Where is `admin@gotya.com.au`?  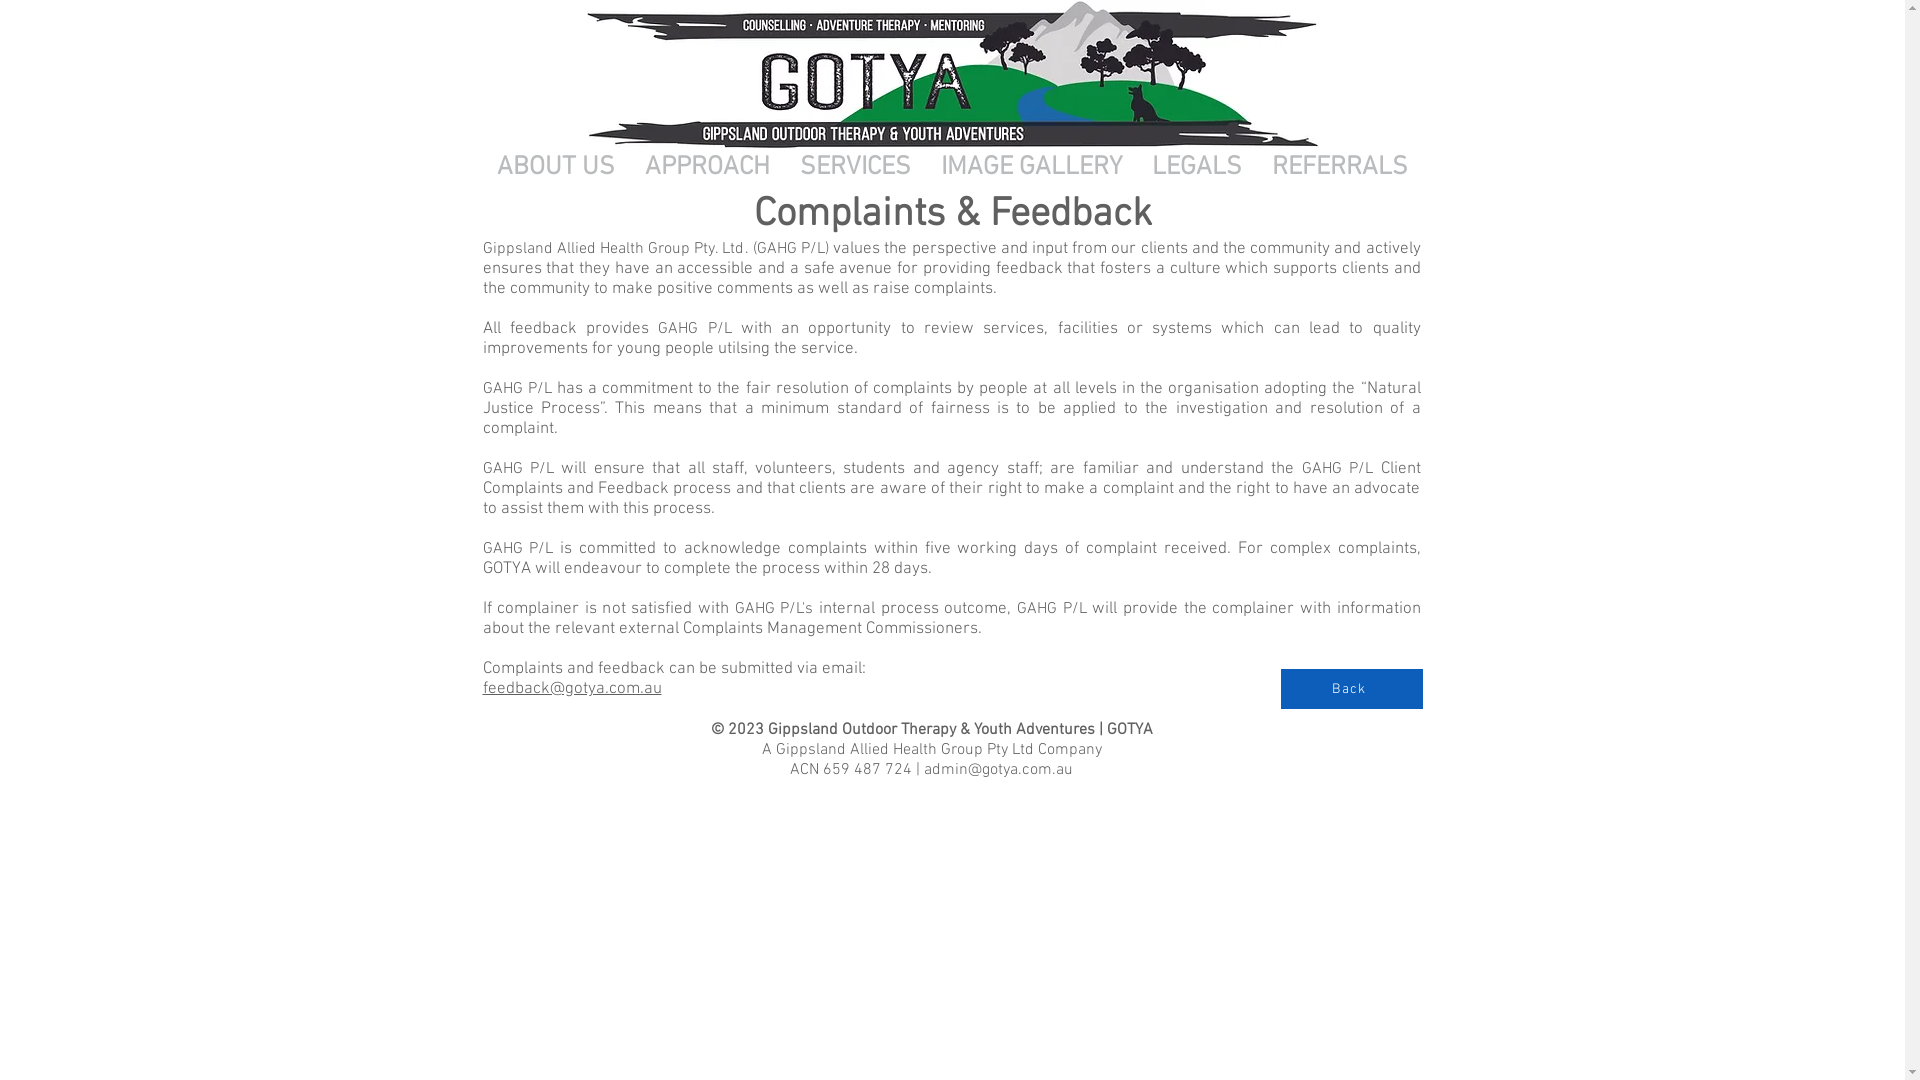
admin@gotya.com.au is located at coordinates (998, 770).